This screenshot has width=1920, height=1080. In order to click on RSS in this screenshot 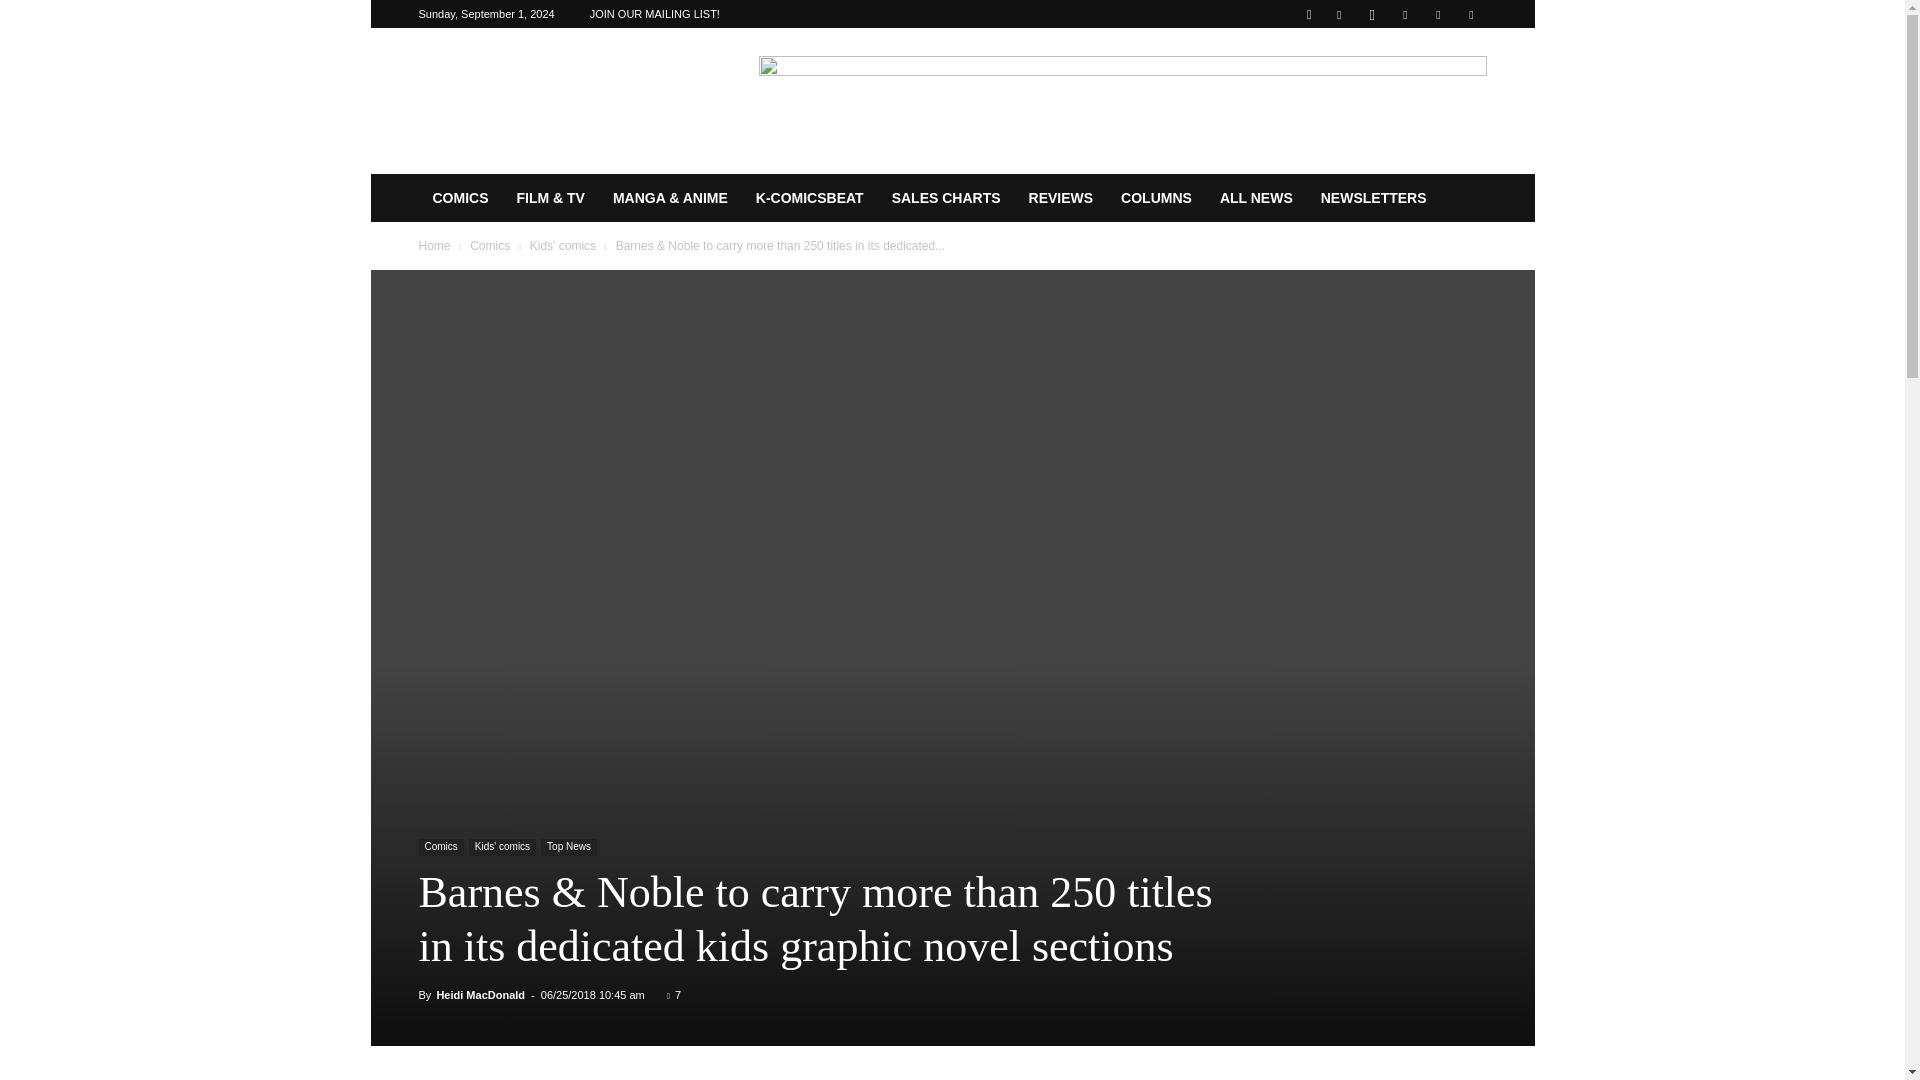, I will do `click(1405, 14)`.